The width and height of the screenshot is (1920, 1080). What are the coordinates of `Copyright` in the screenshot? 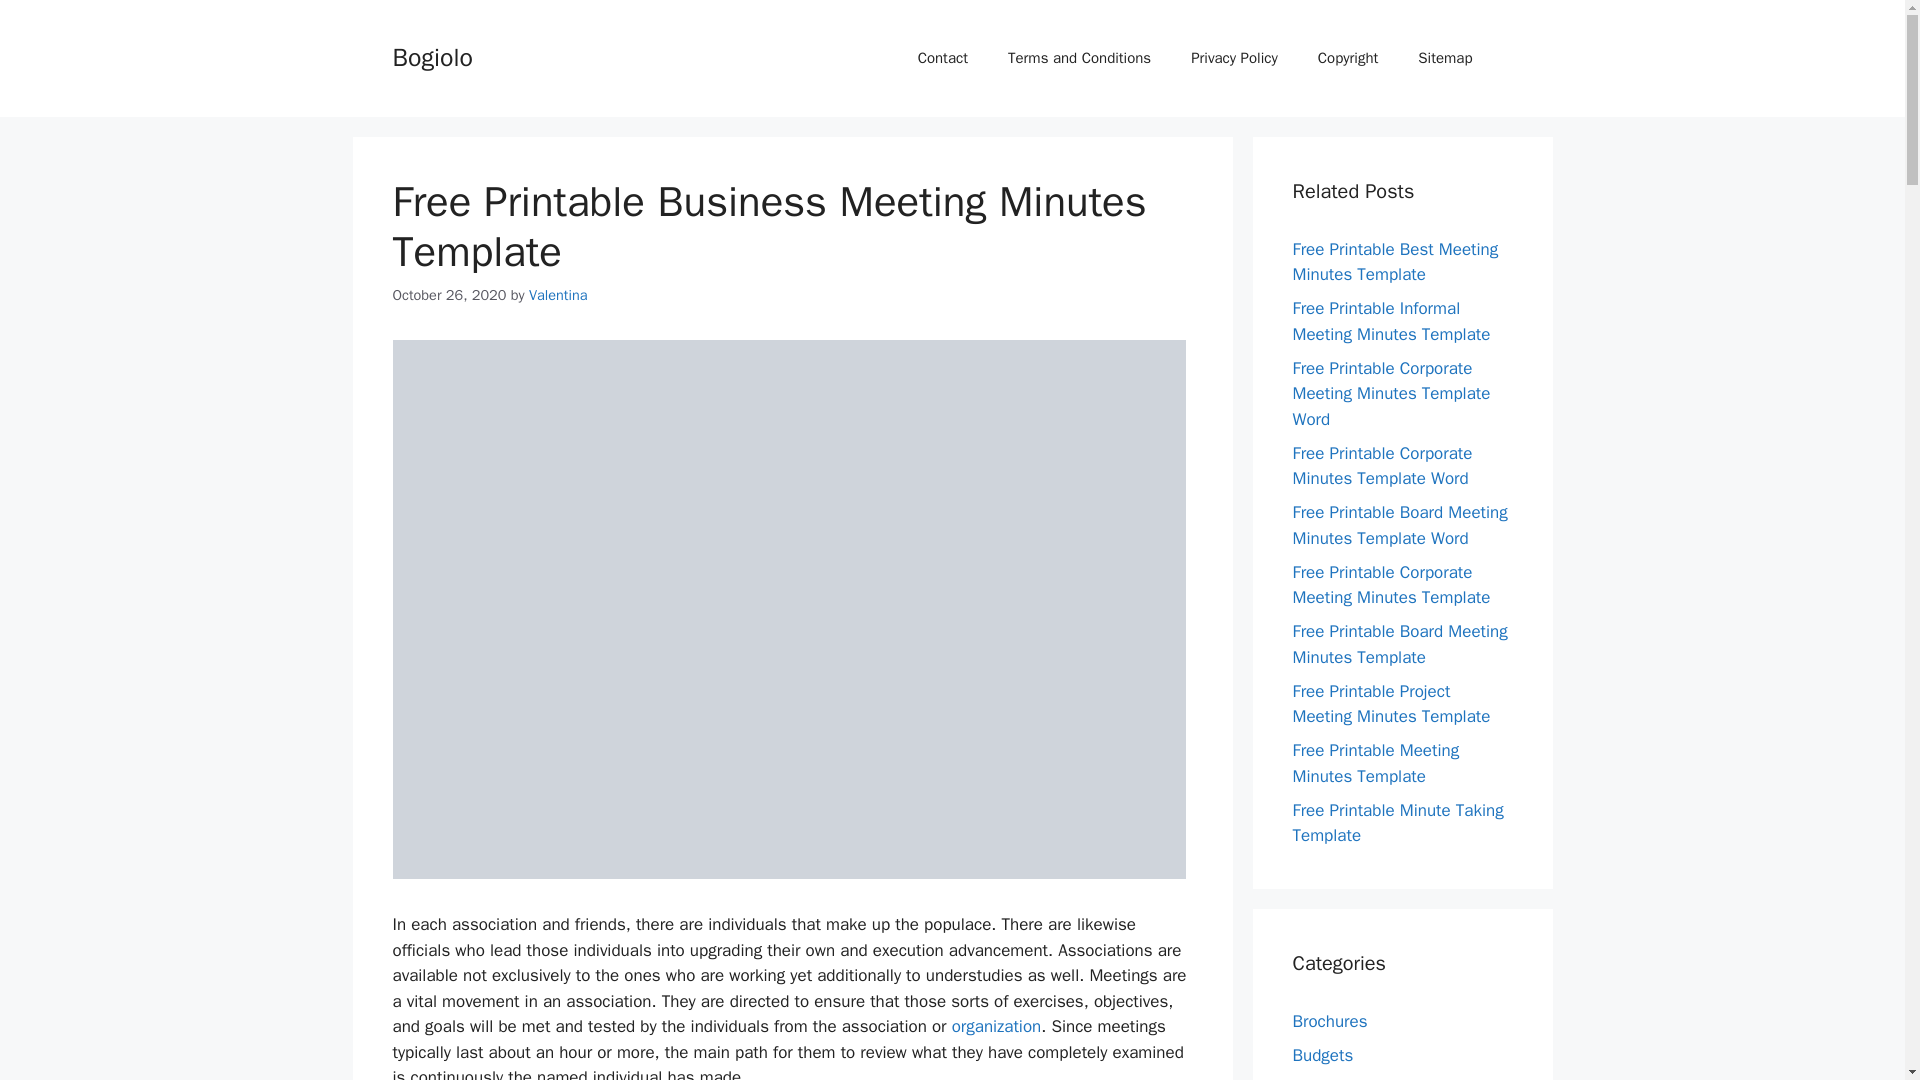 It's located at (1348, 58).